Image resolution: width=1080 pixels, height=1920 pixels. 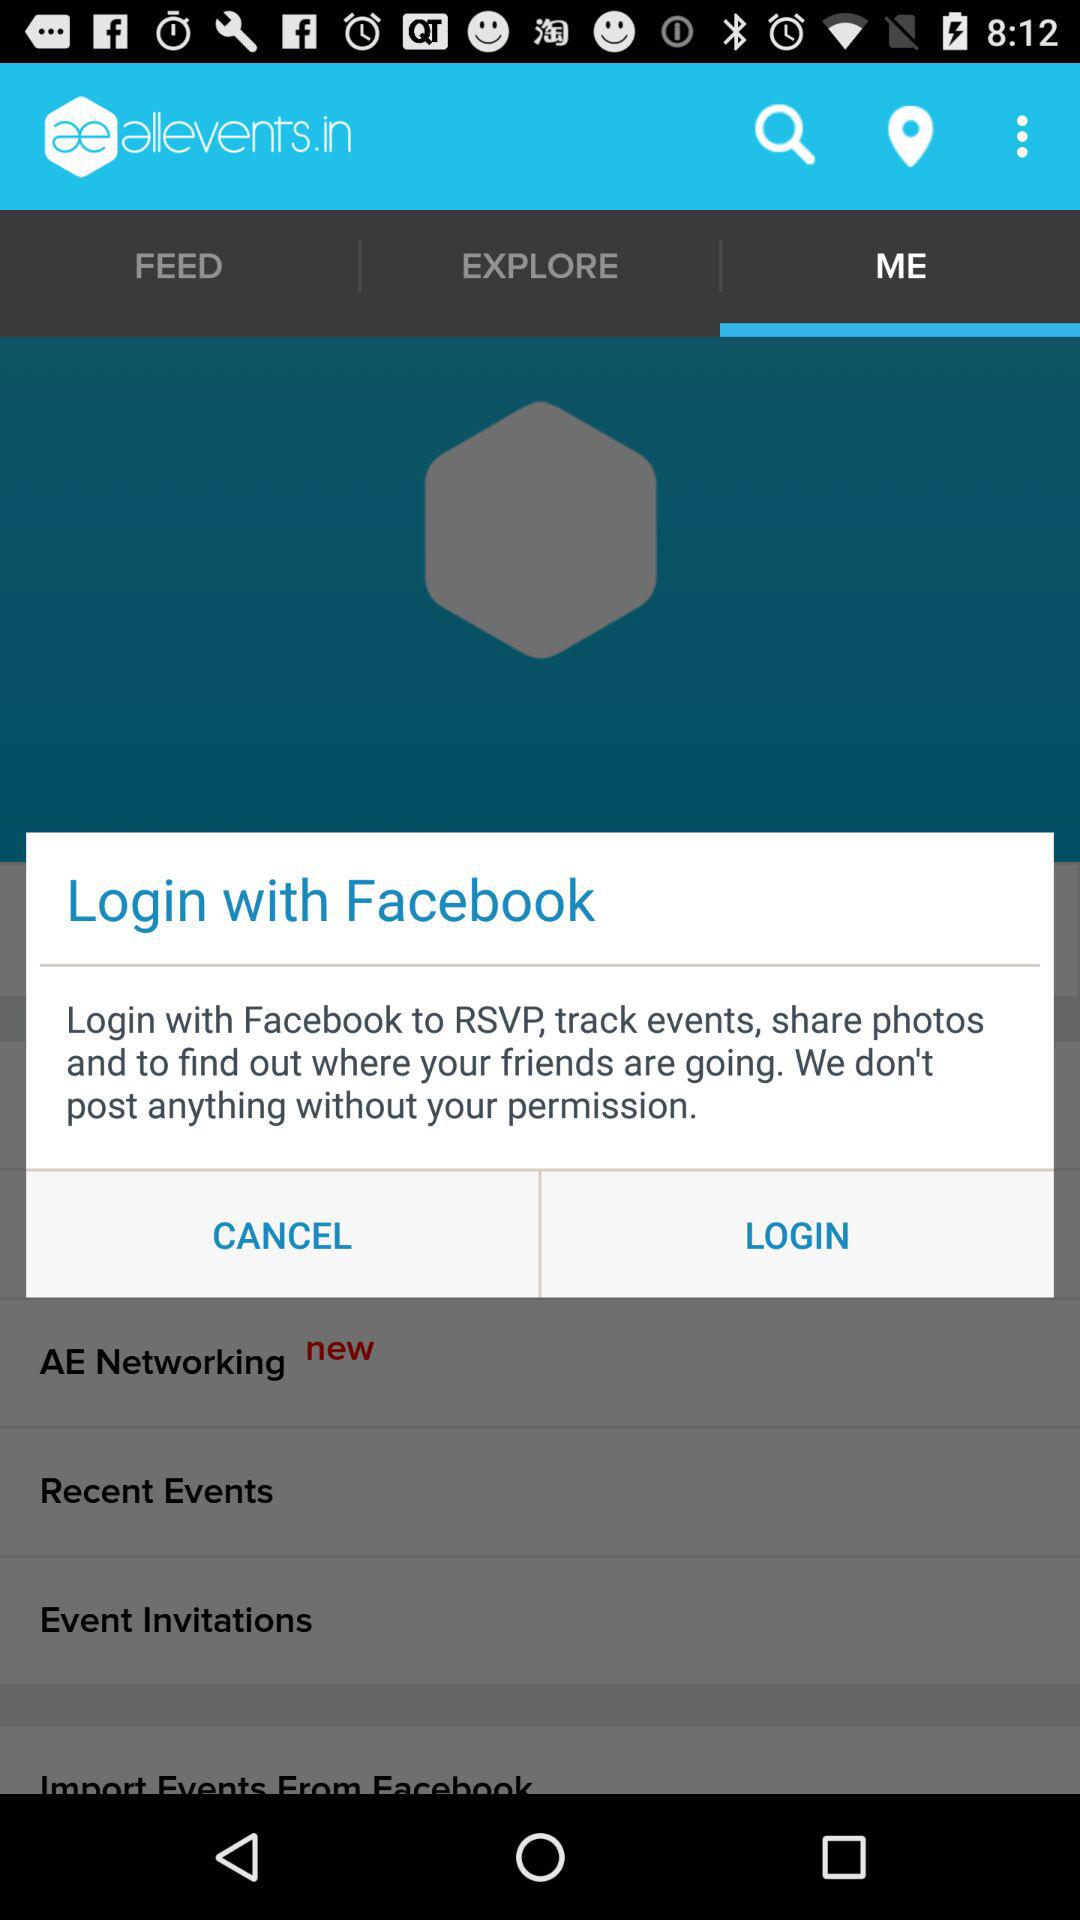 I want to click on turn off the icon above me item, so click(x=912, y=136).